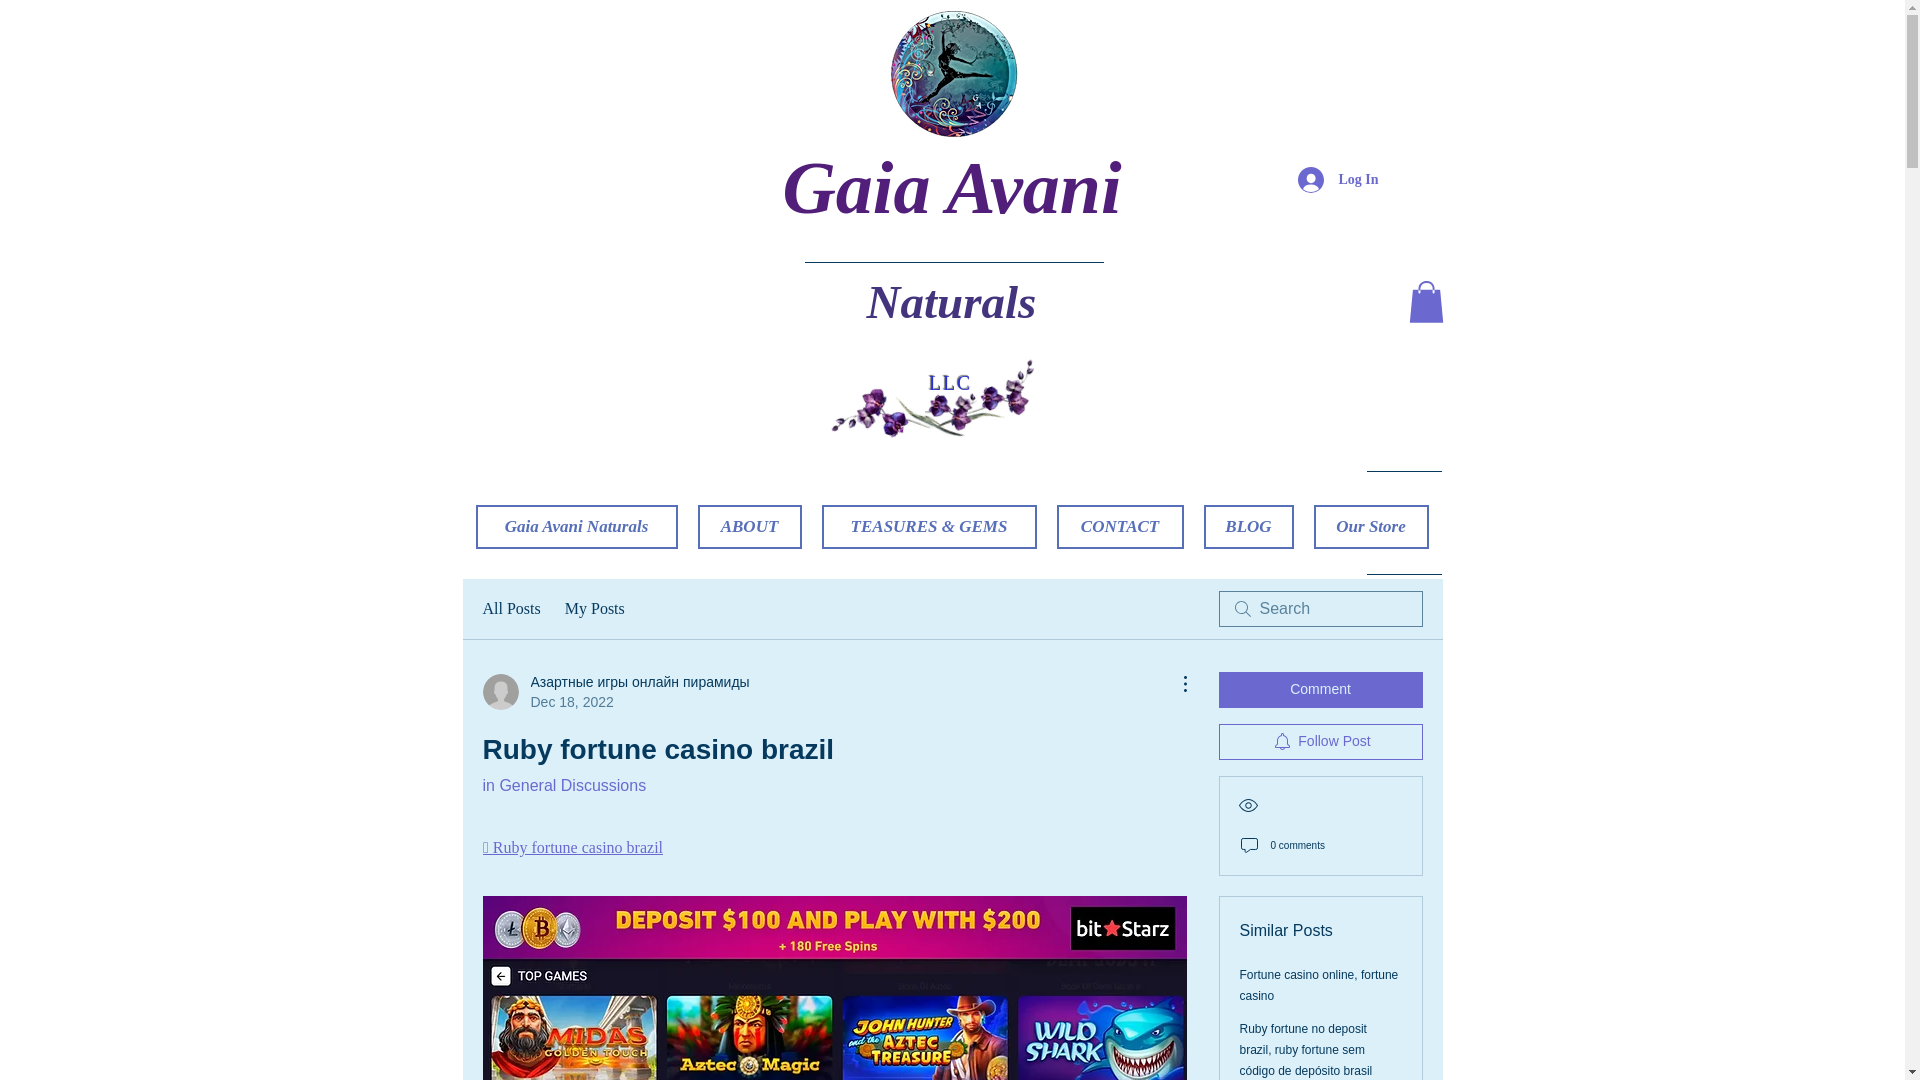 Image resolution: width=1920 pixels, height=1080 pixels. Describe the element at coordinates (510, 609) in the screenshot. I see `All Posts` at that location.